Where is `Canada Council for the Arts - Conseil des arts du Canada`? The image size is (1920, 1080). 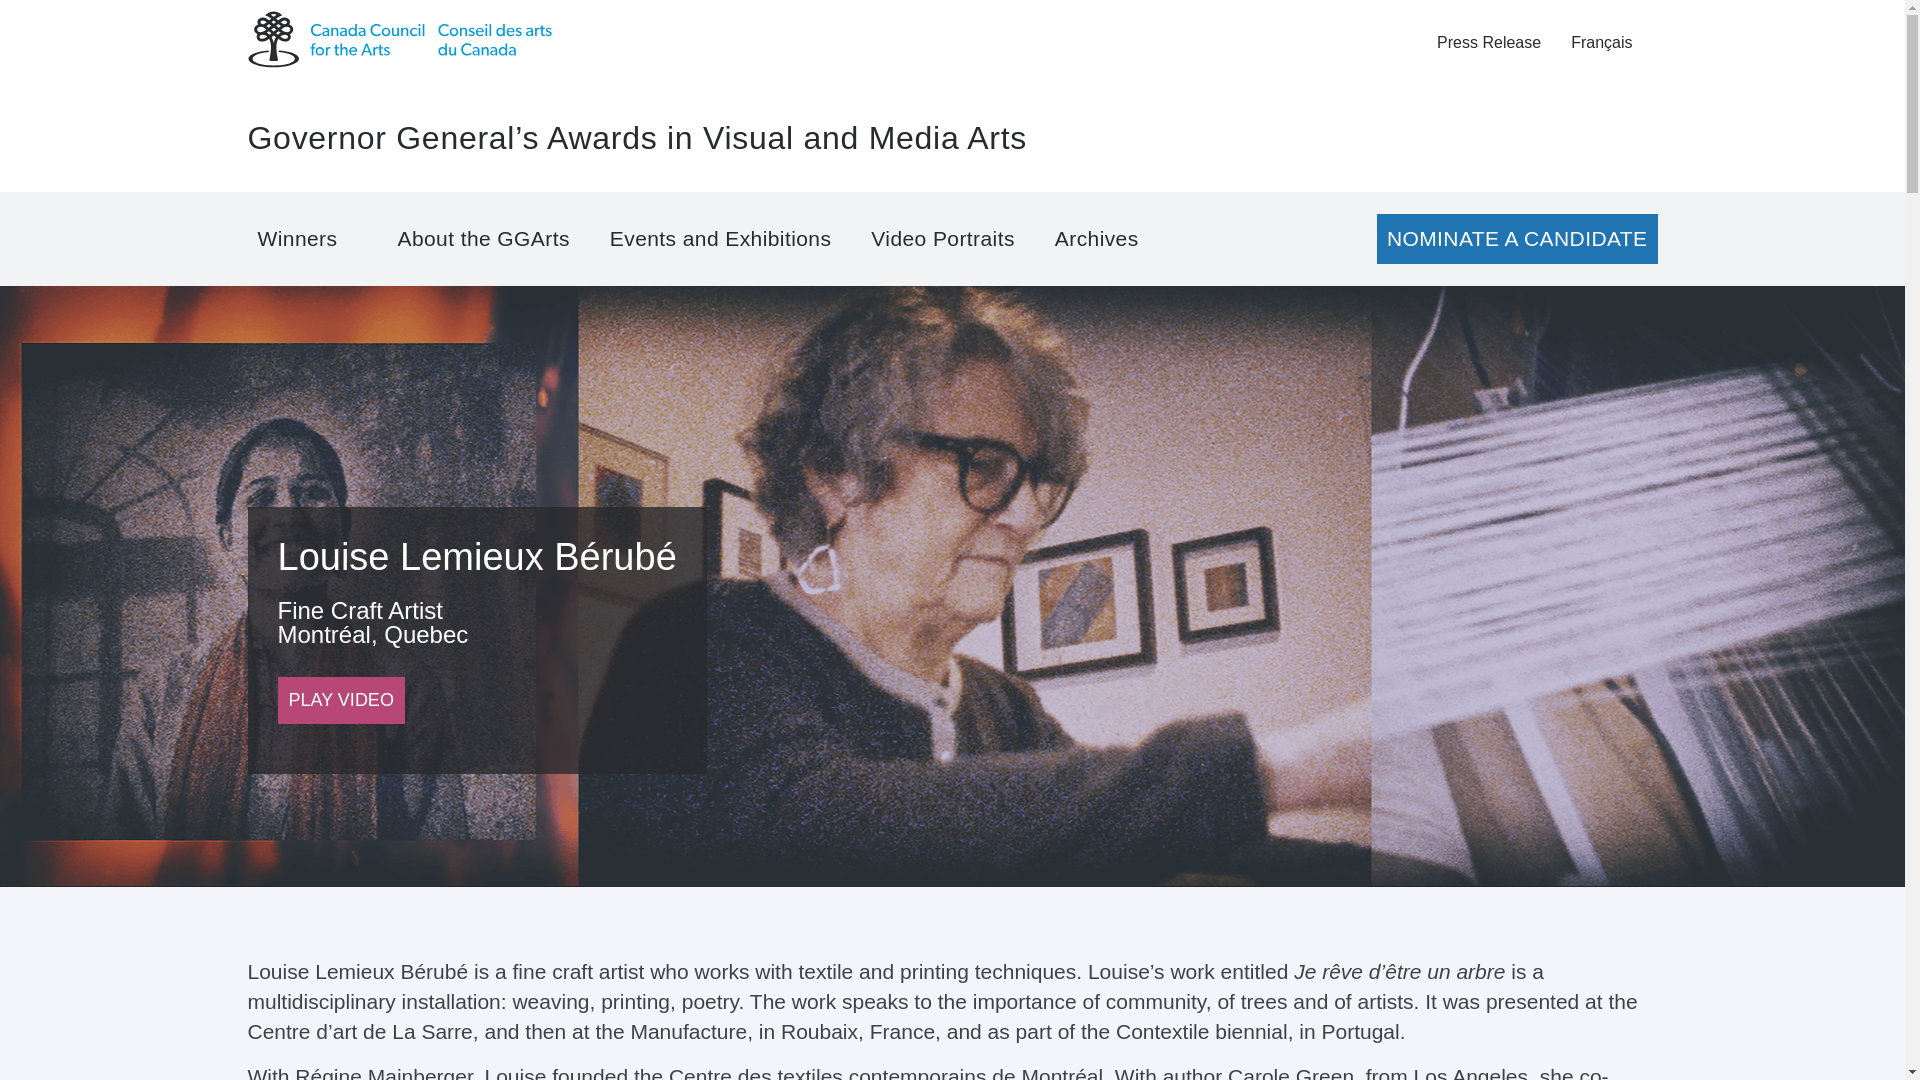 Canada Council for the Arts - Conseil des arts du Canada is located at coordinates (400, 42).